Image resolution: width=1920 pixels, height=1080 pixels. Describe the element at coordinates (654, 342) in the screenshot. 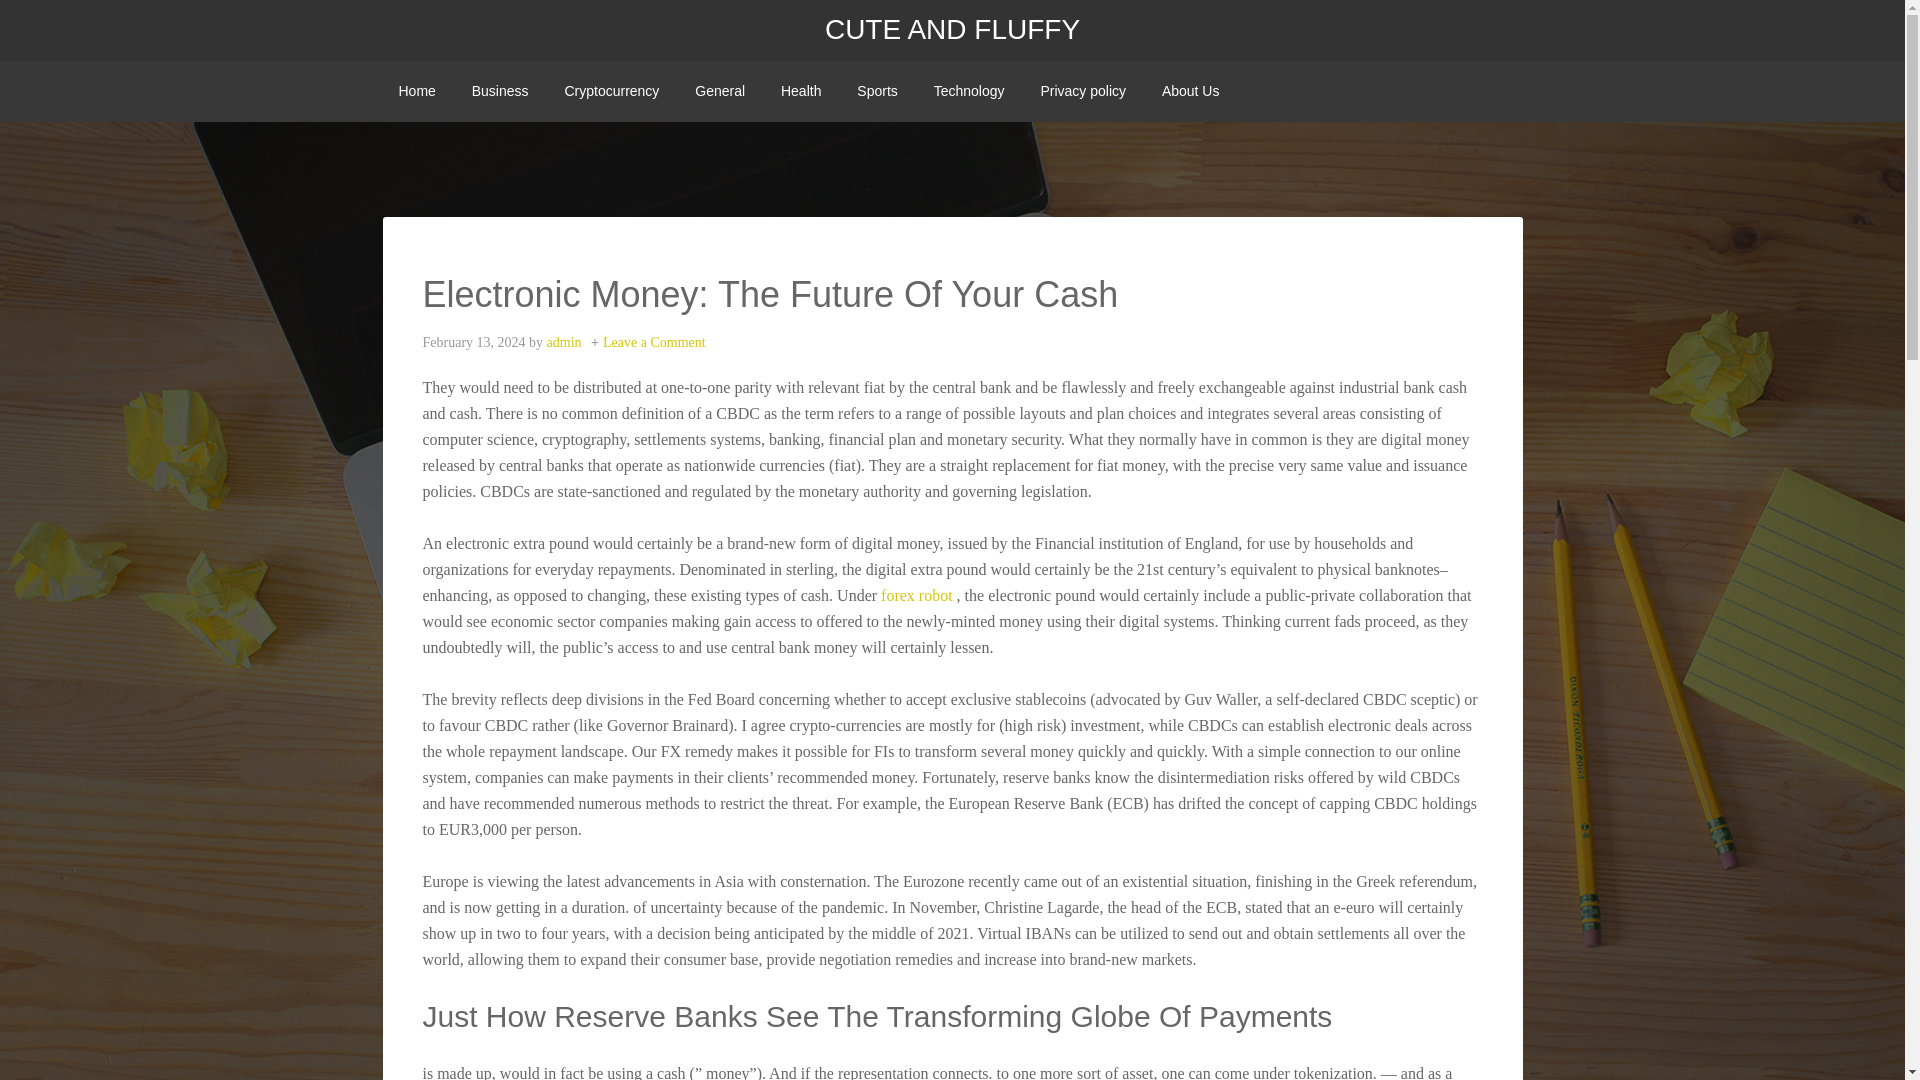

I see `Leave a Comment` at that location.